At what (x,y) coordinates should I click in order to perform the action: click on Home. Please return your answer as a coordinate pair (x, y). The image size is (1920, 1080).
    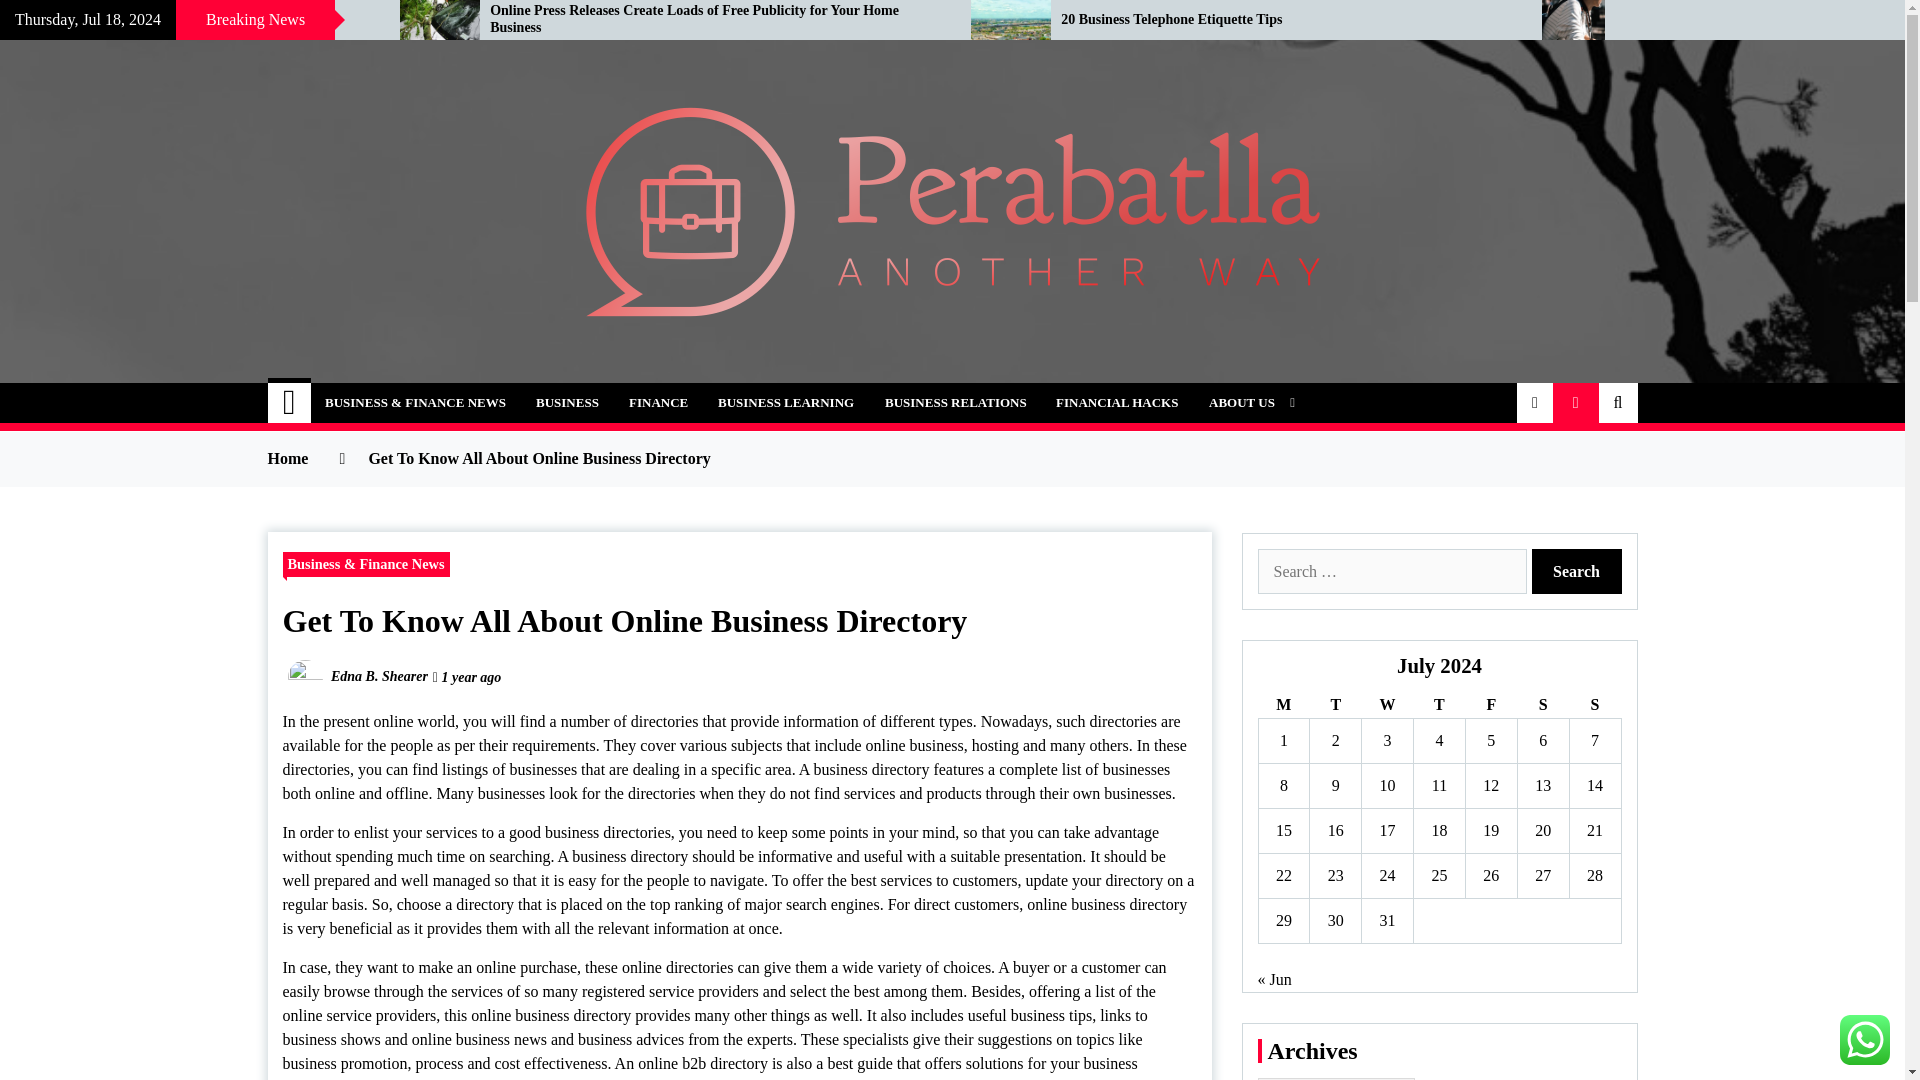
    Looking at the image, I should click on (290, 403).